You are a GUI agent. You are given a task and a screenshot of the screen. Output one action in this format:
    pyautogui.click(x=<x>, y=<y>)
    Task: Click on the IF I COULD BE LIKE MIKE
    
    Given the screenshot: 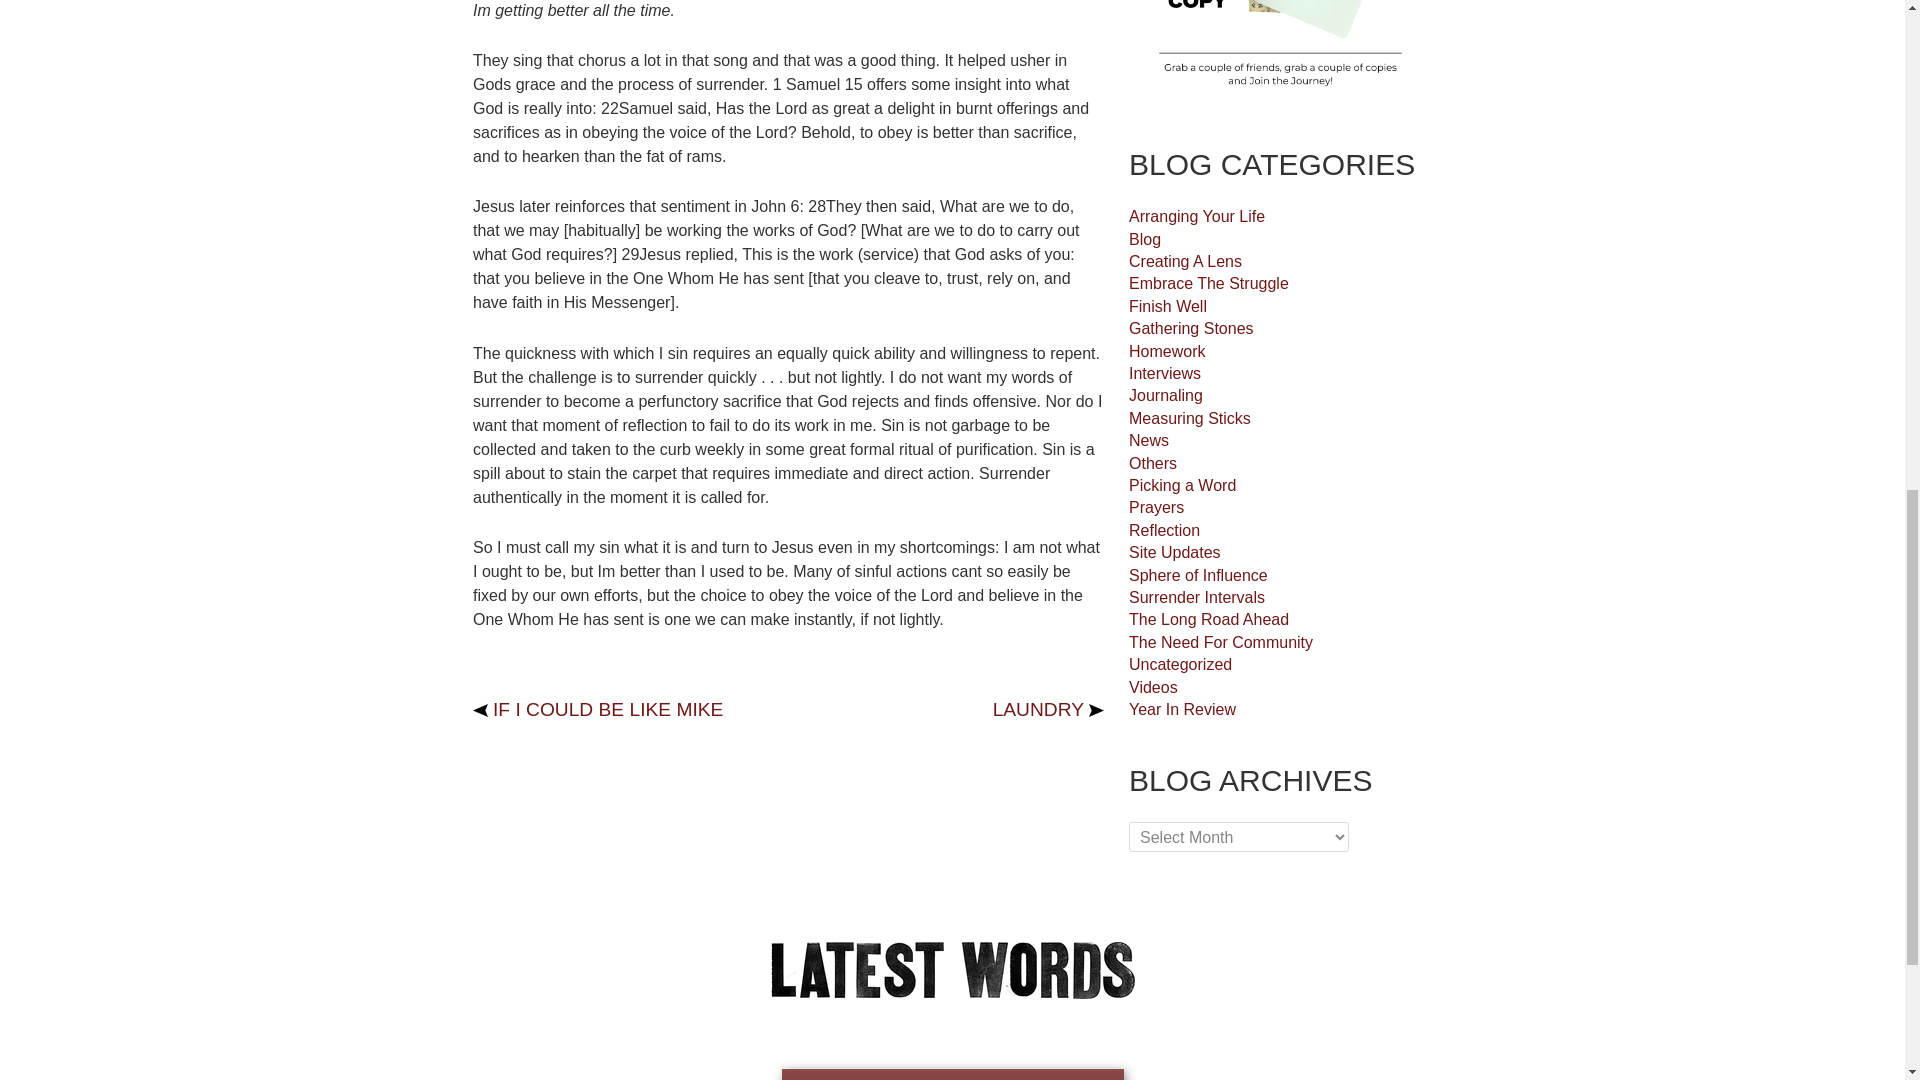 What is the action you would take?
    pyautogui.click(x=598, y=710)
    